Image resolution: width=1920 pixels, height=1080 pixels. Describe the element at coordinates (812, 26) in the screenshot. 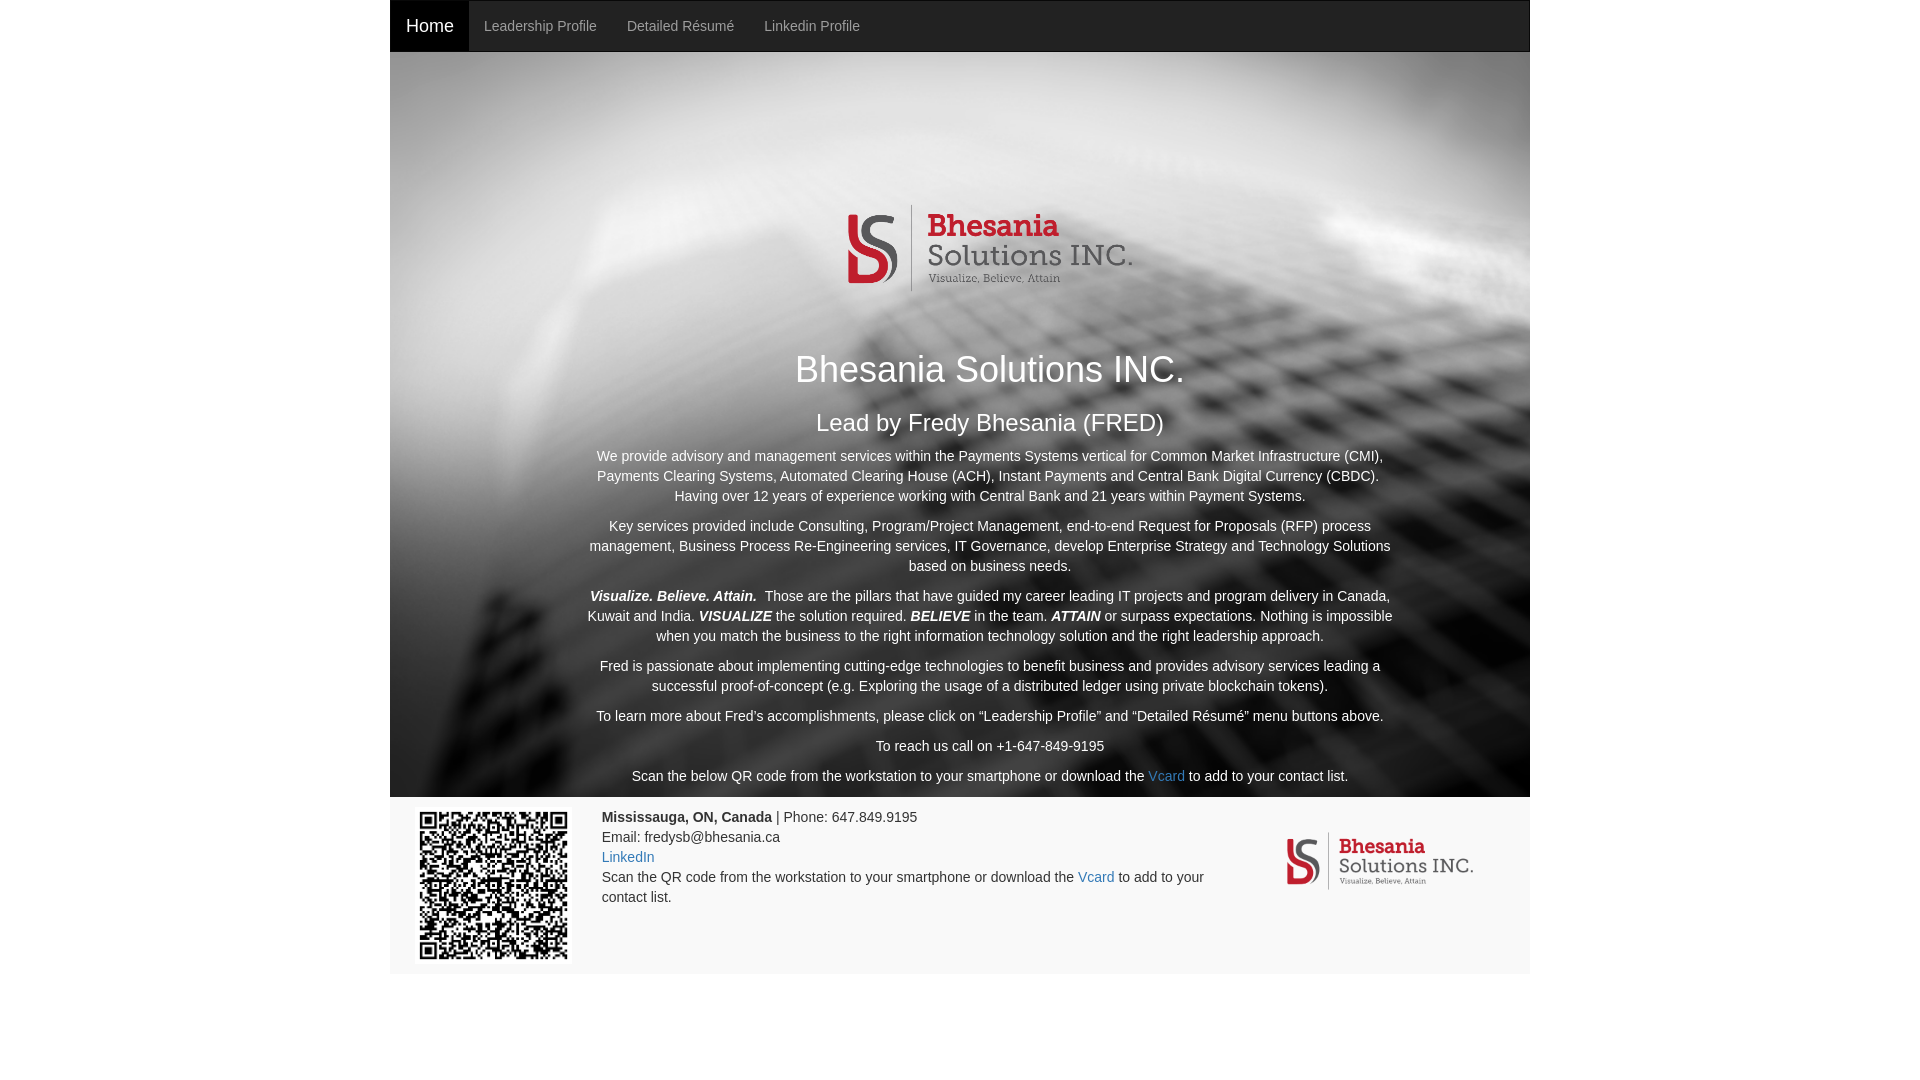

I see `Linkedin Profile` at that location.